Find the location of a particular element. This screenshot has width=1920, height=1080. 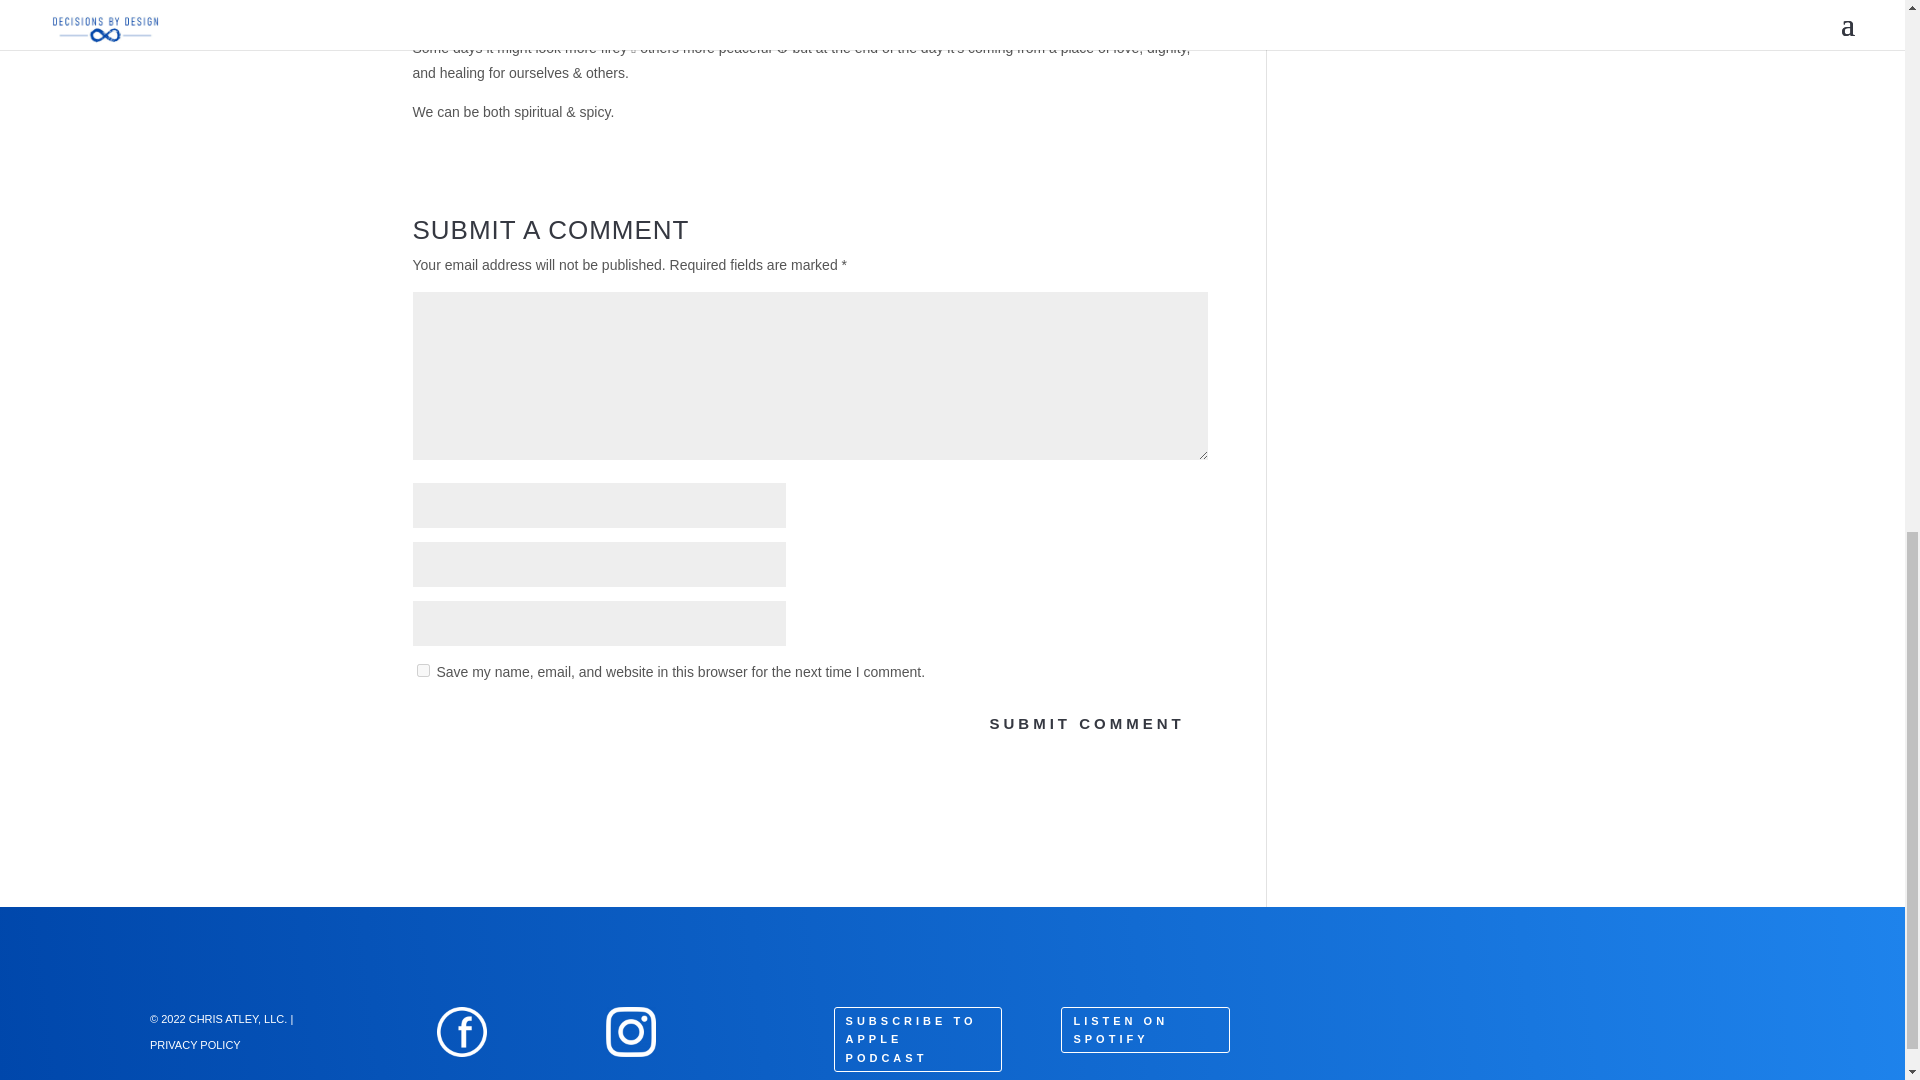

Submit Comment is located at coordinates (1086, 724).